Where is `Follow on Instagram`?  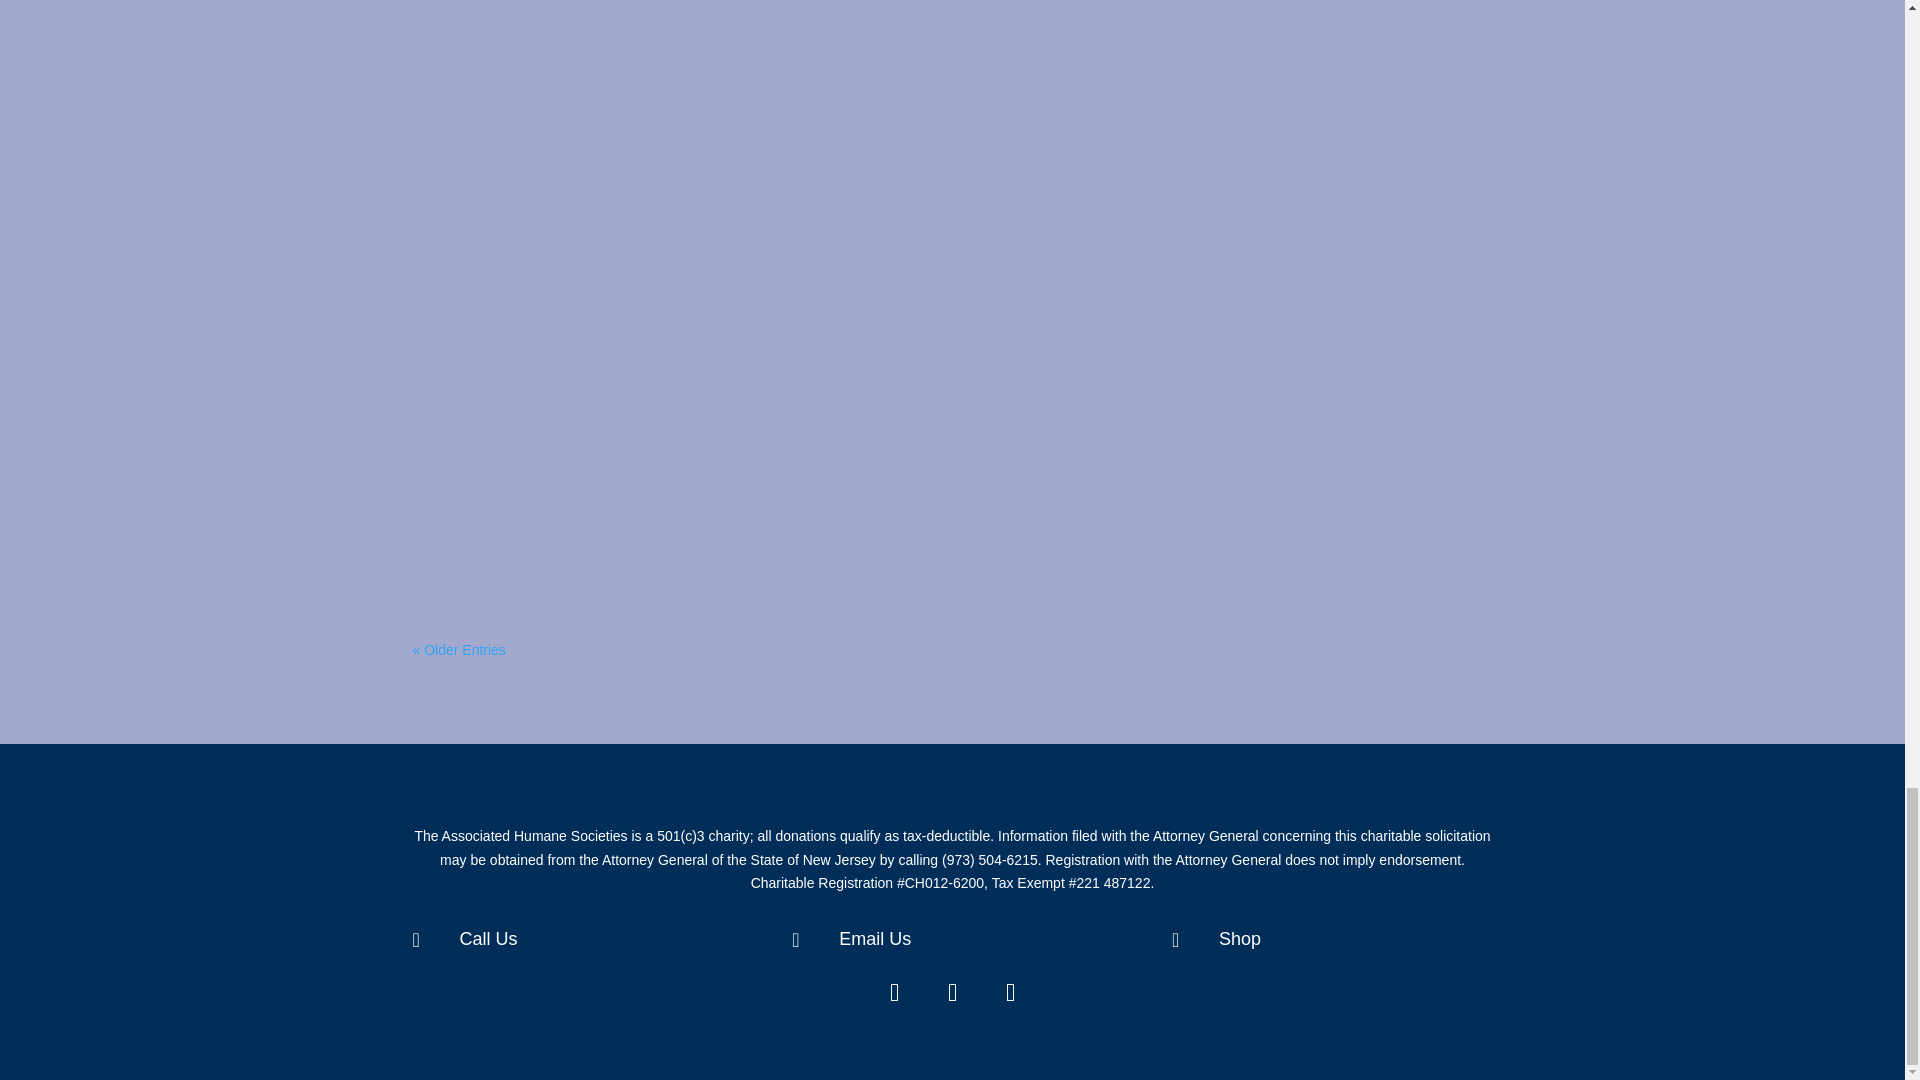 Follow on Instagram is located at coordinates (952, 992).